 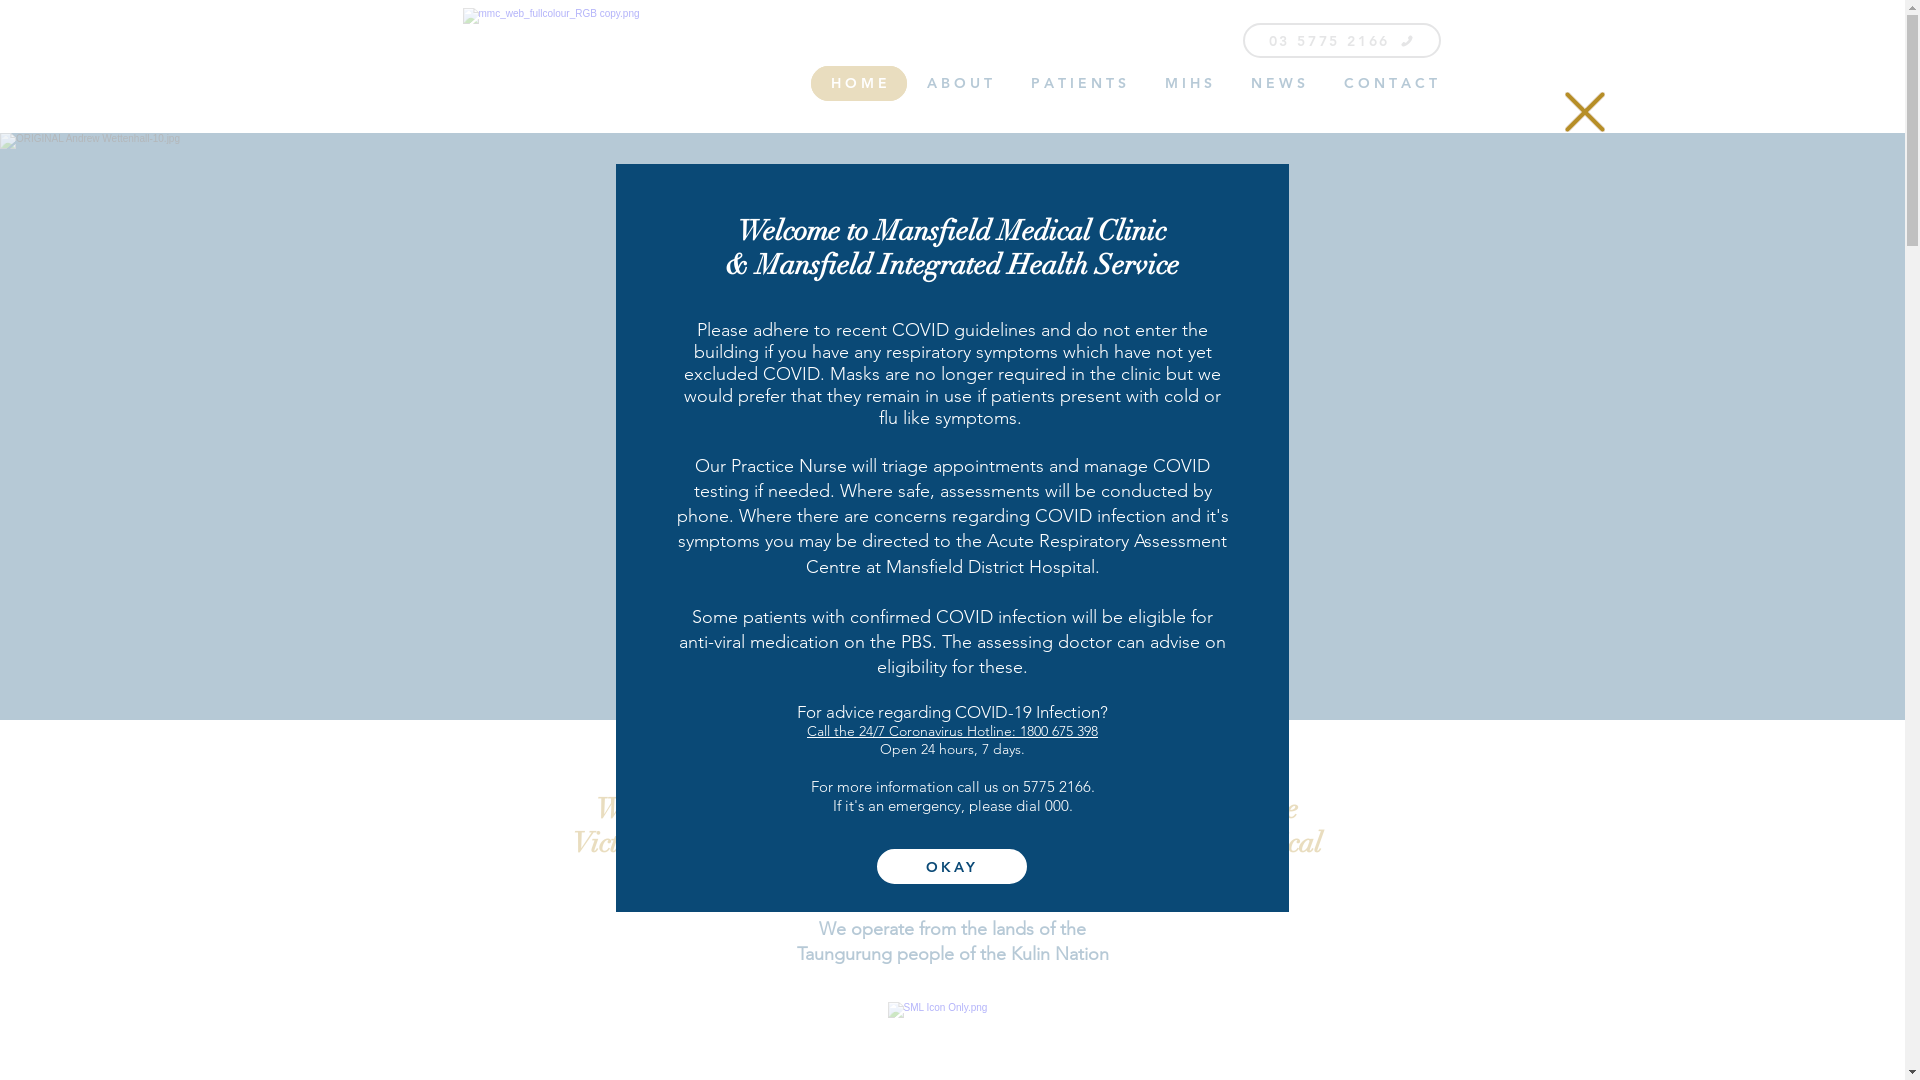 What do you see at coordinates (1341, 40) in the screenshot?
I see `03 5775 2166` at bounding box center [1341, 40].